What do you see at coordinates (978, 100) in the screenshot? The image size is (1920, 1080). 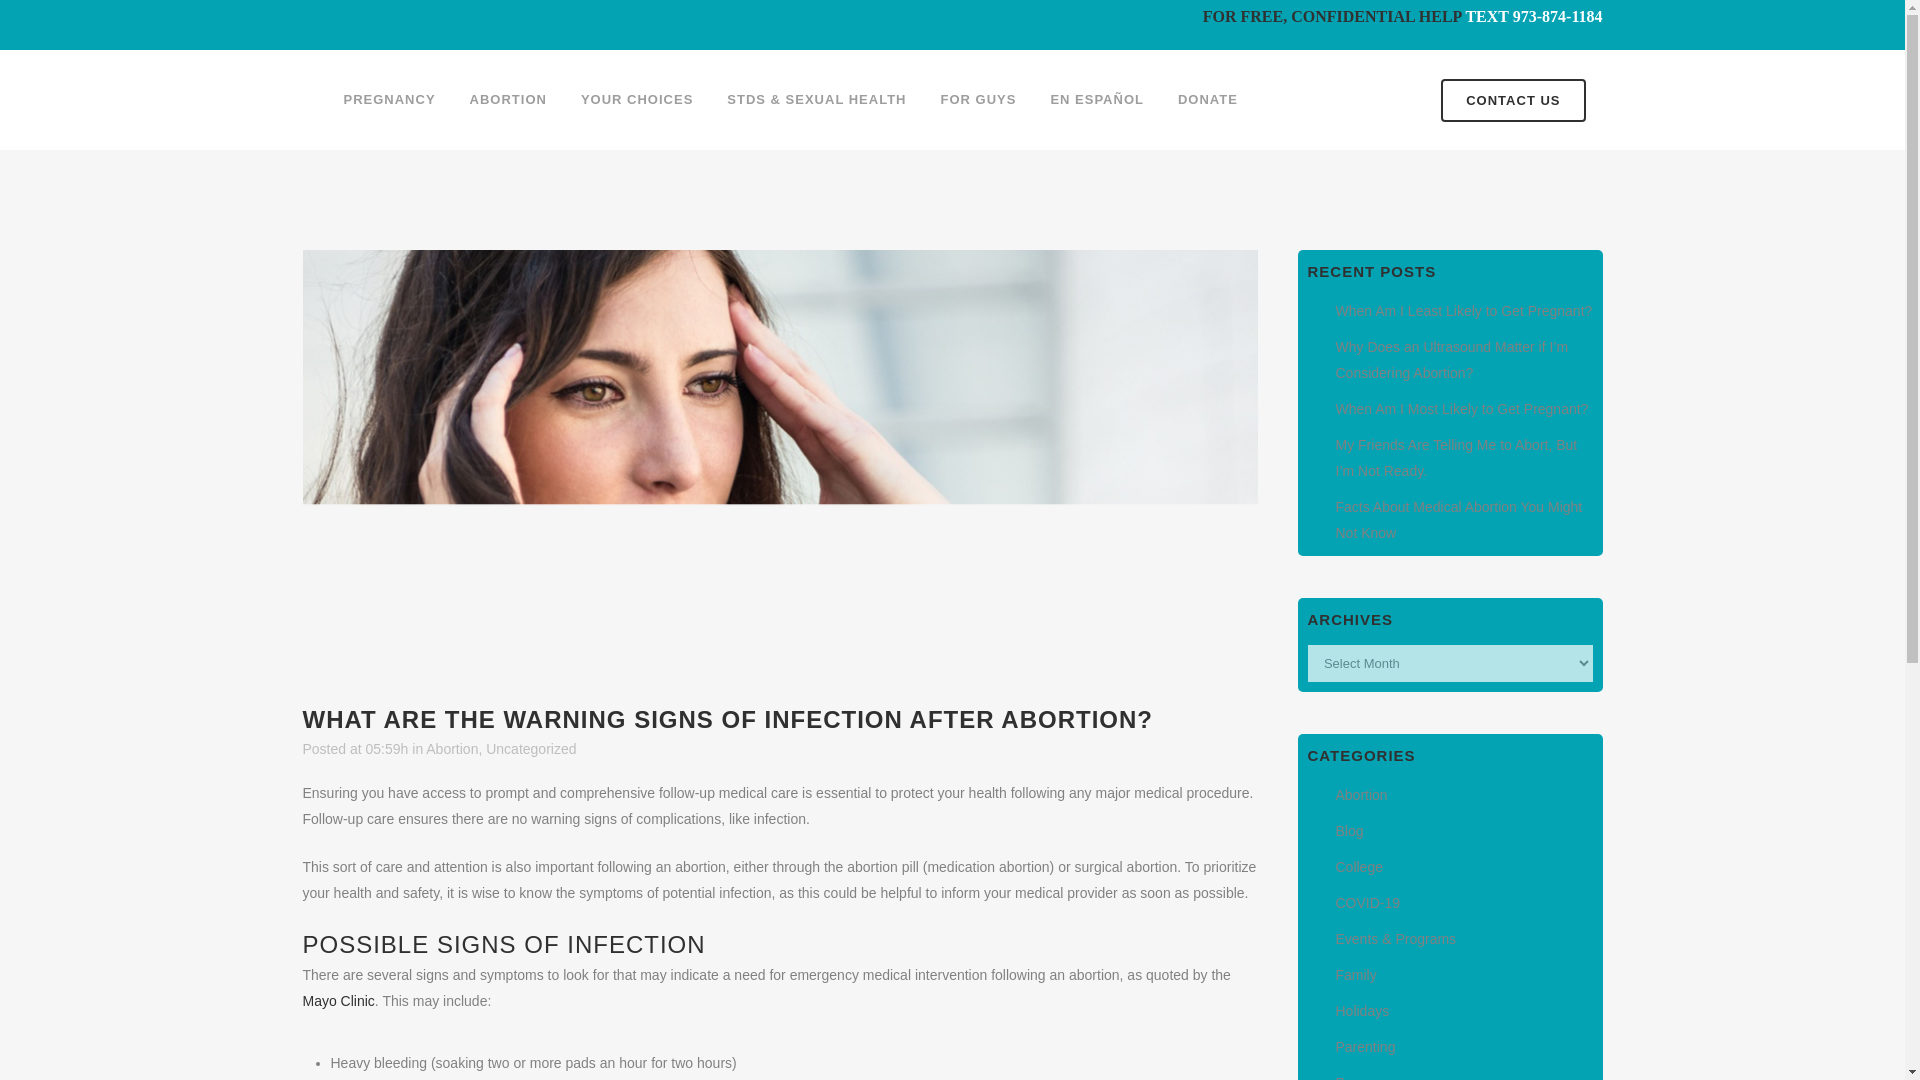 I see `FOR GUYS` at bounding box center [978, 100].